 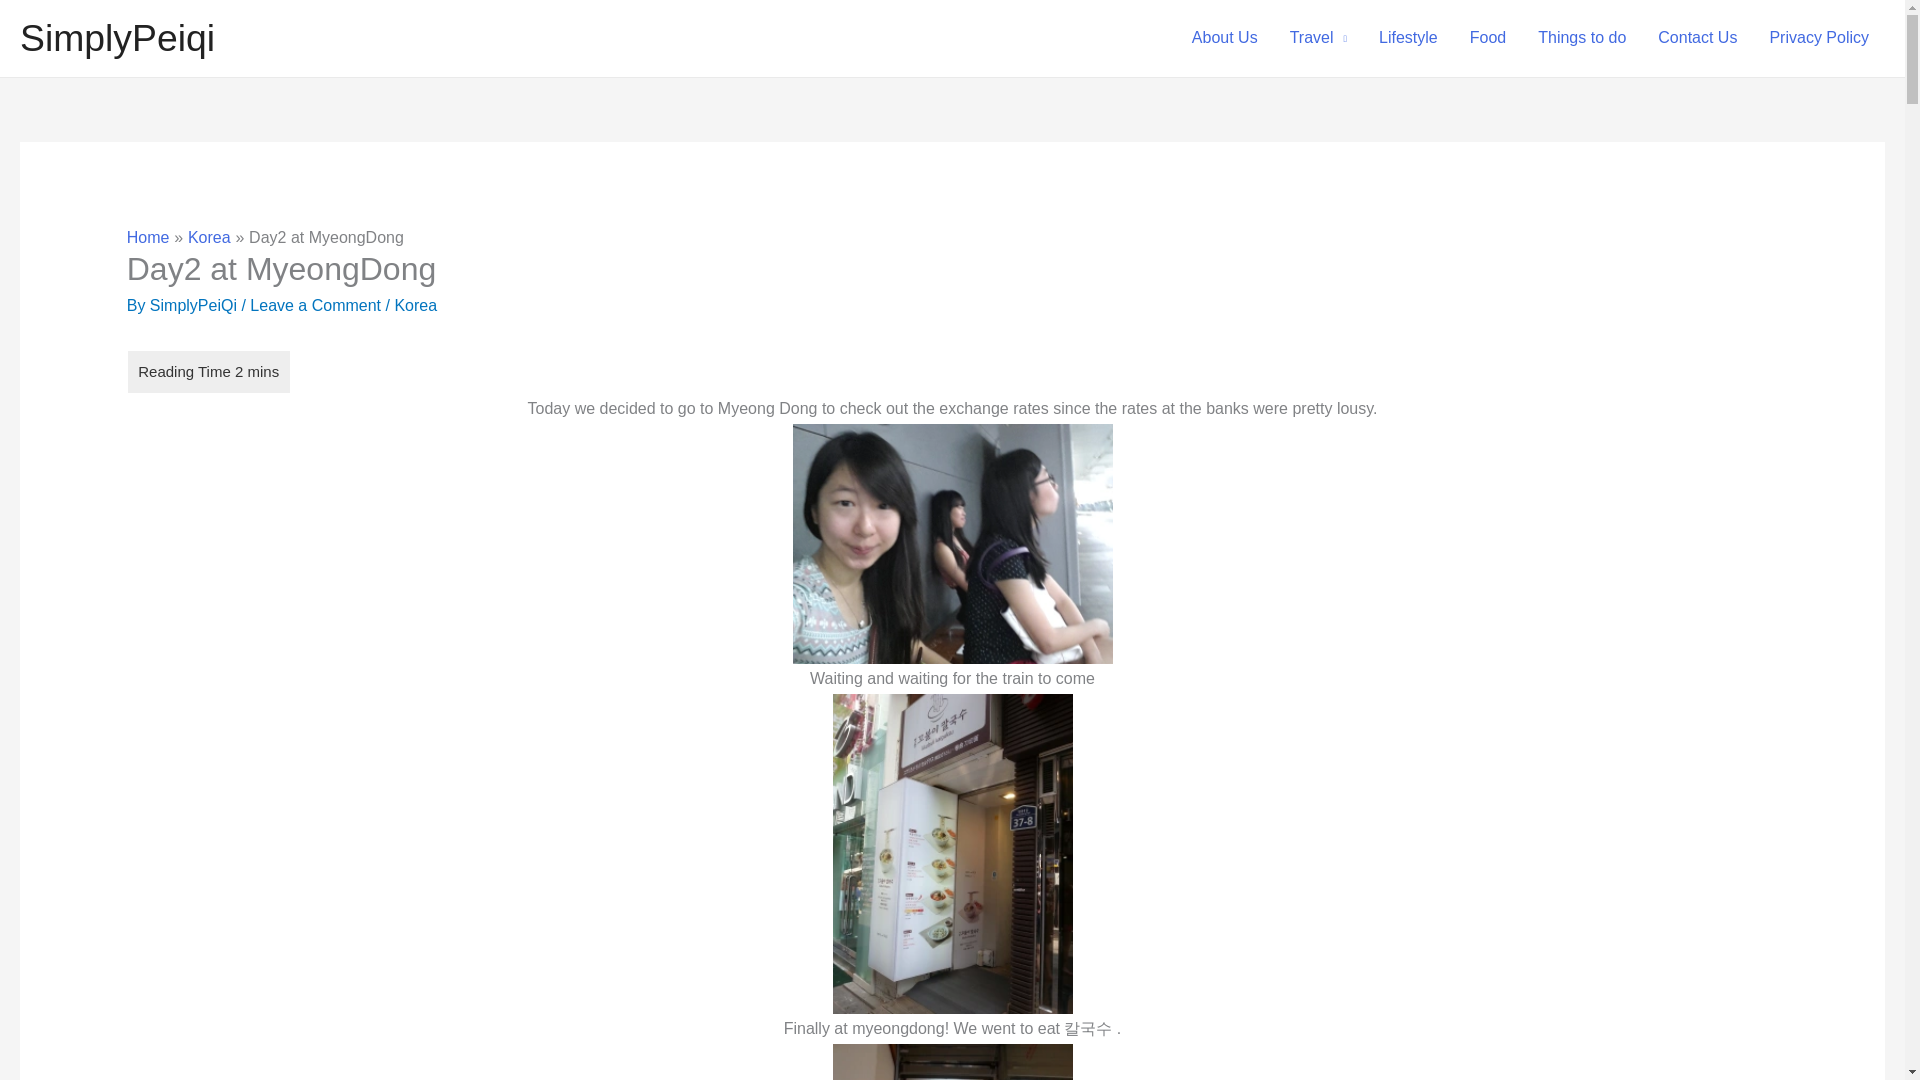 What do you see at coordinates (195, 306) in the screenshot?
I see `View all posts by SimplyPeiQi` at bounding box center [195, 306].